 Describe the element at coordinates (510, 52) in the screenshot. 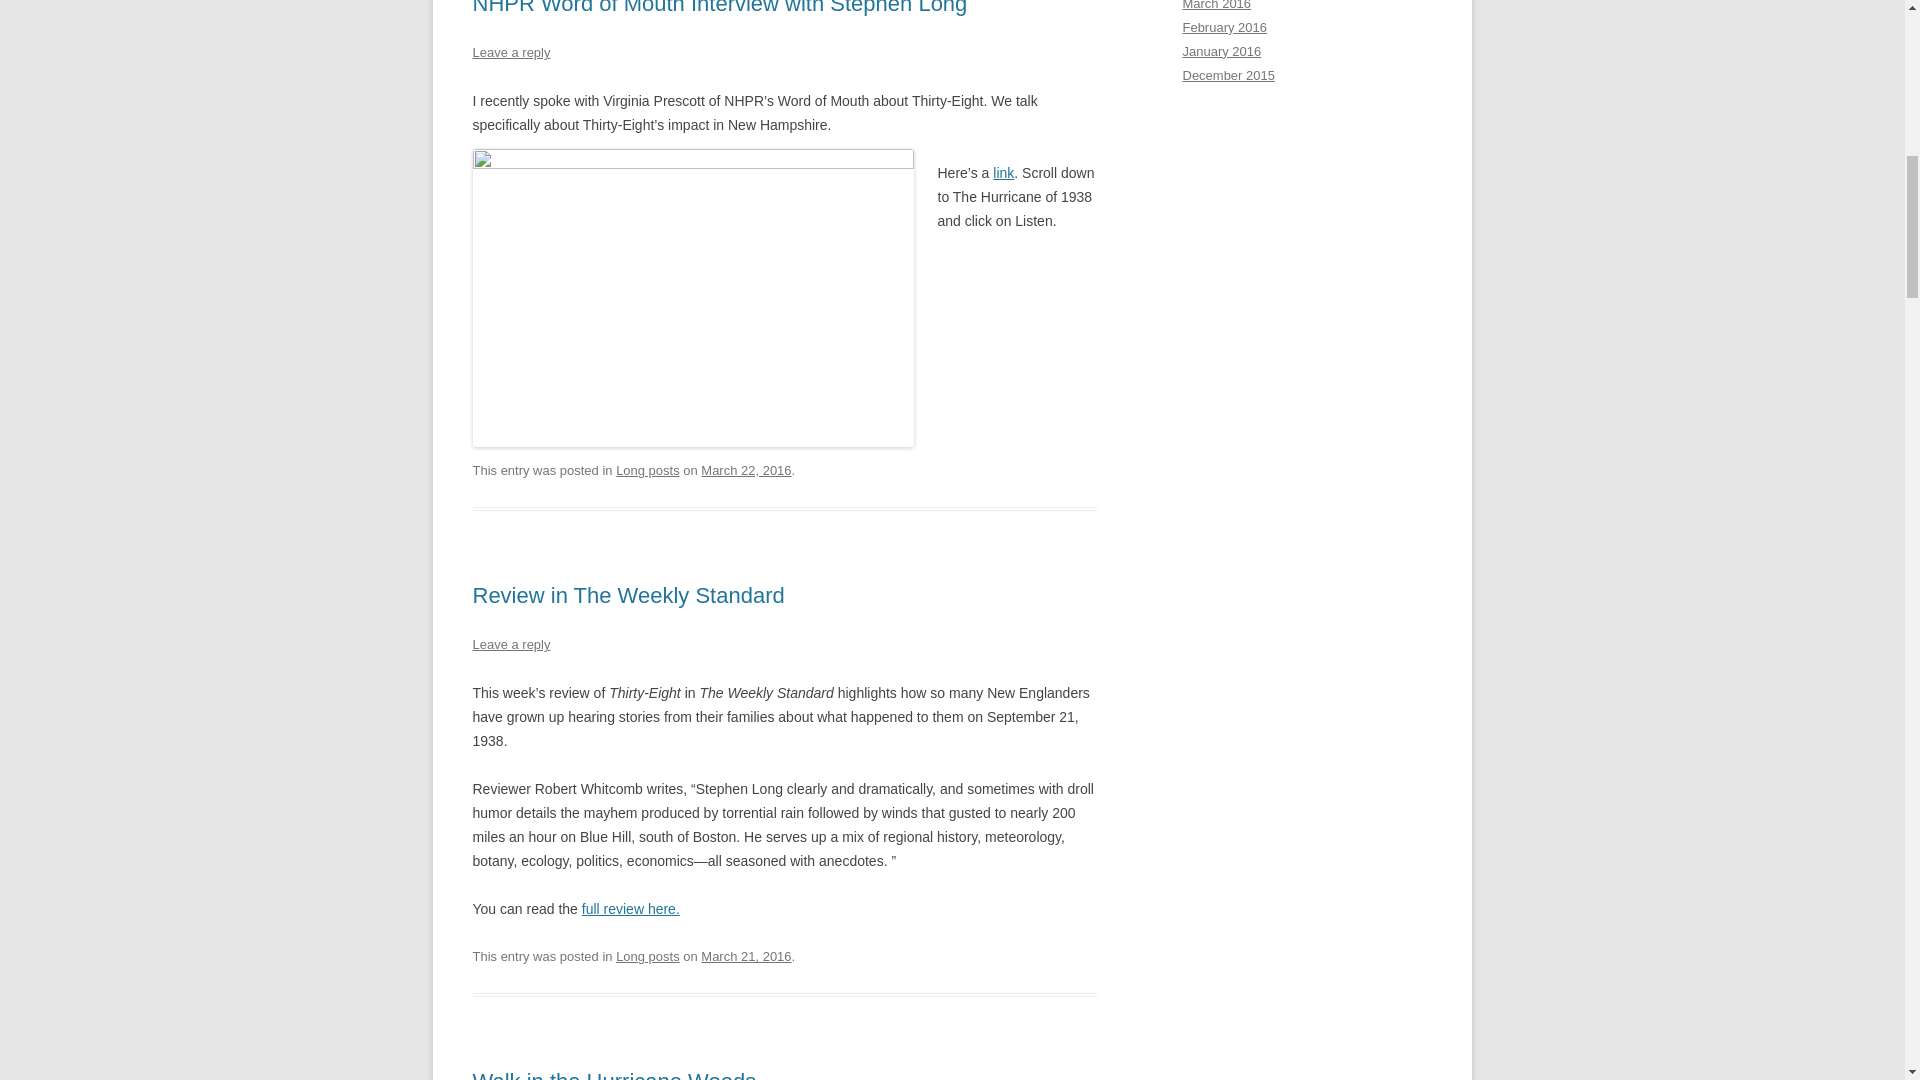

I see `Leave a reply` at that location.